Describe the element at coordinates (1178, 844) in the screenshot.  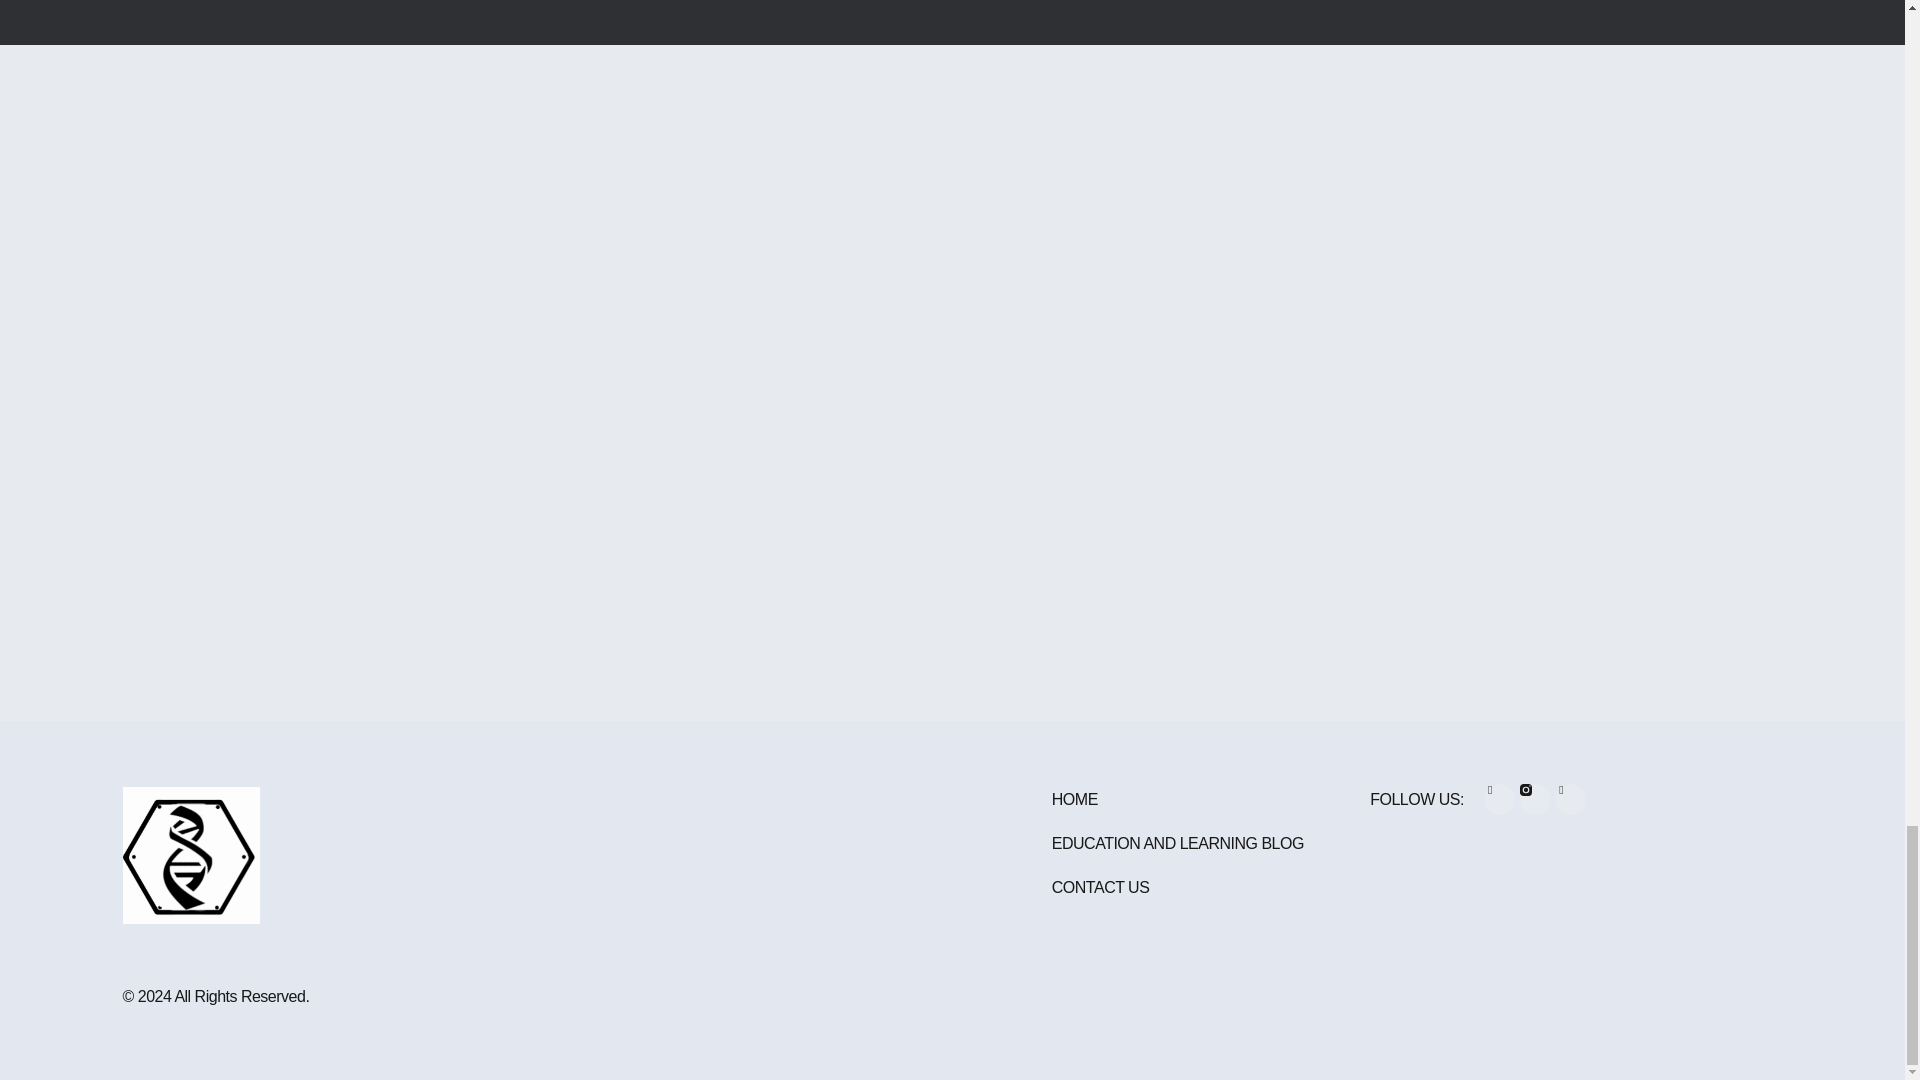
I see `EDUCATION AND LEARNING BLOG` at that location.